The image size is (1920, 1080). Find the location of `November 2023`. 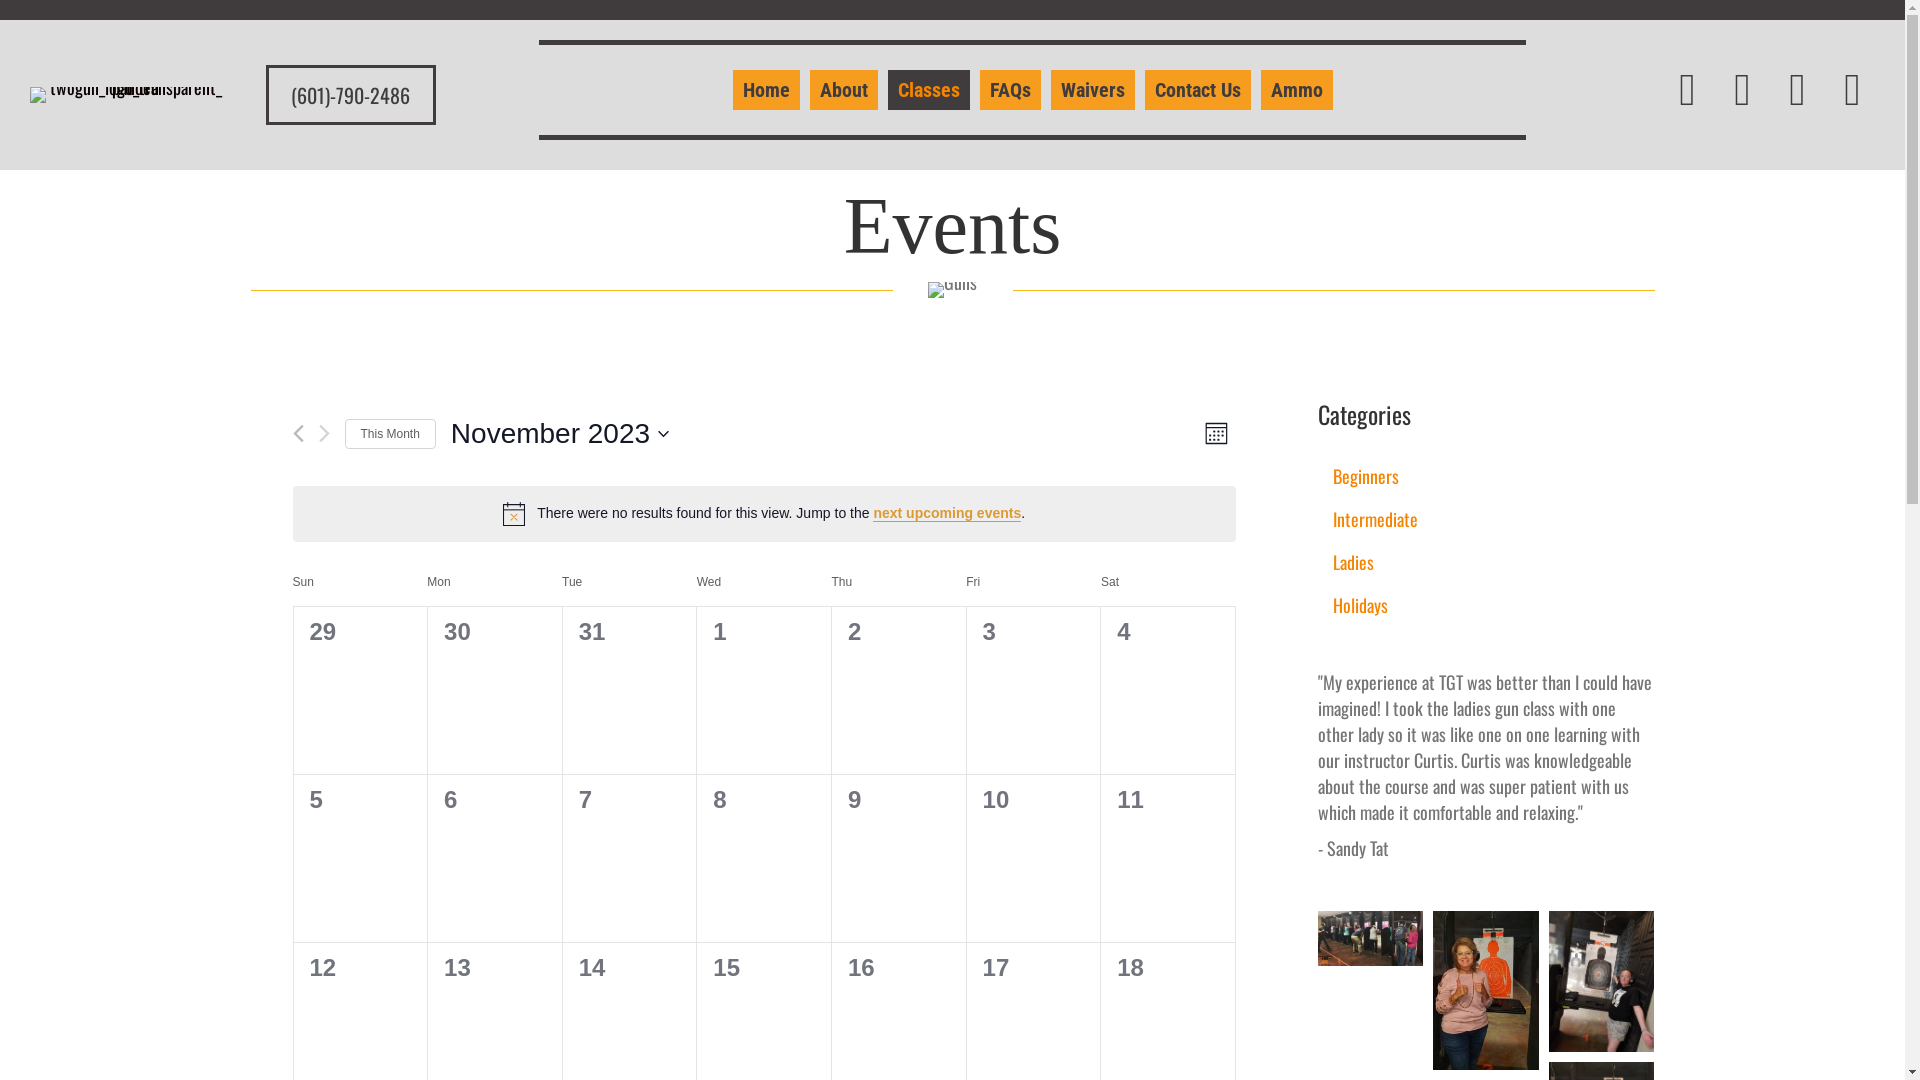

November 2023 is located at coordinates (560, 434).